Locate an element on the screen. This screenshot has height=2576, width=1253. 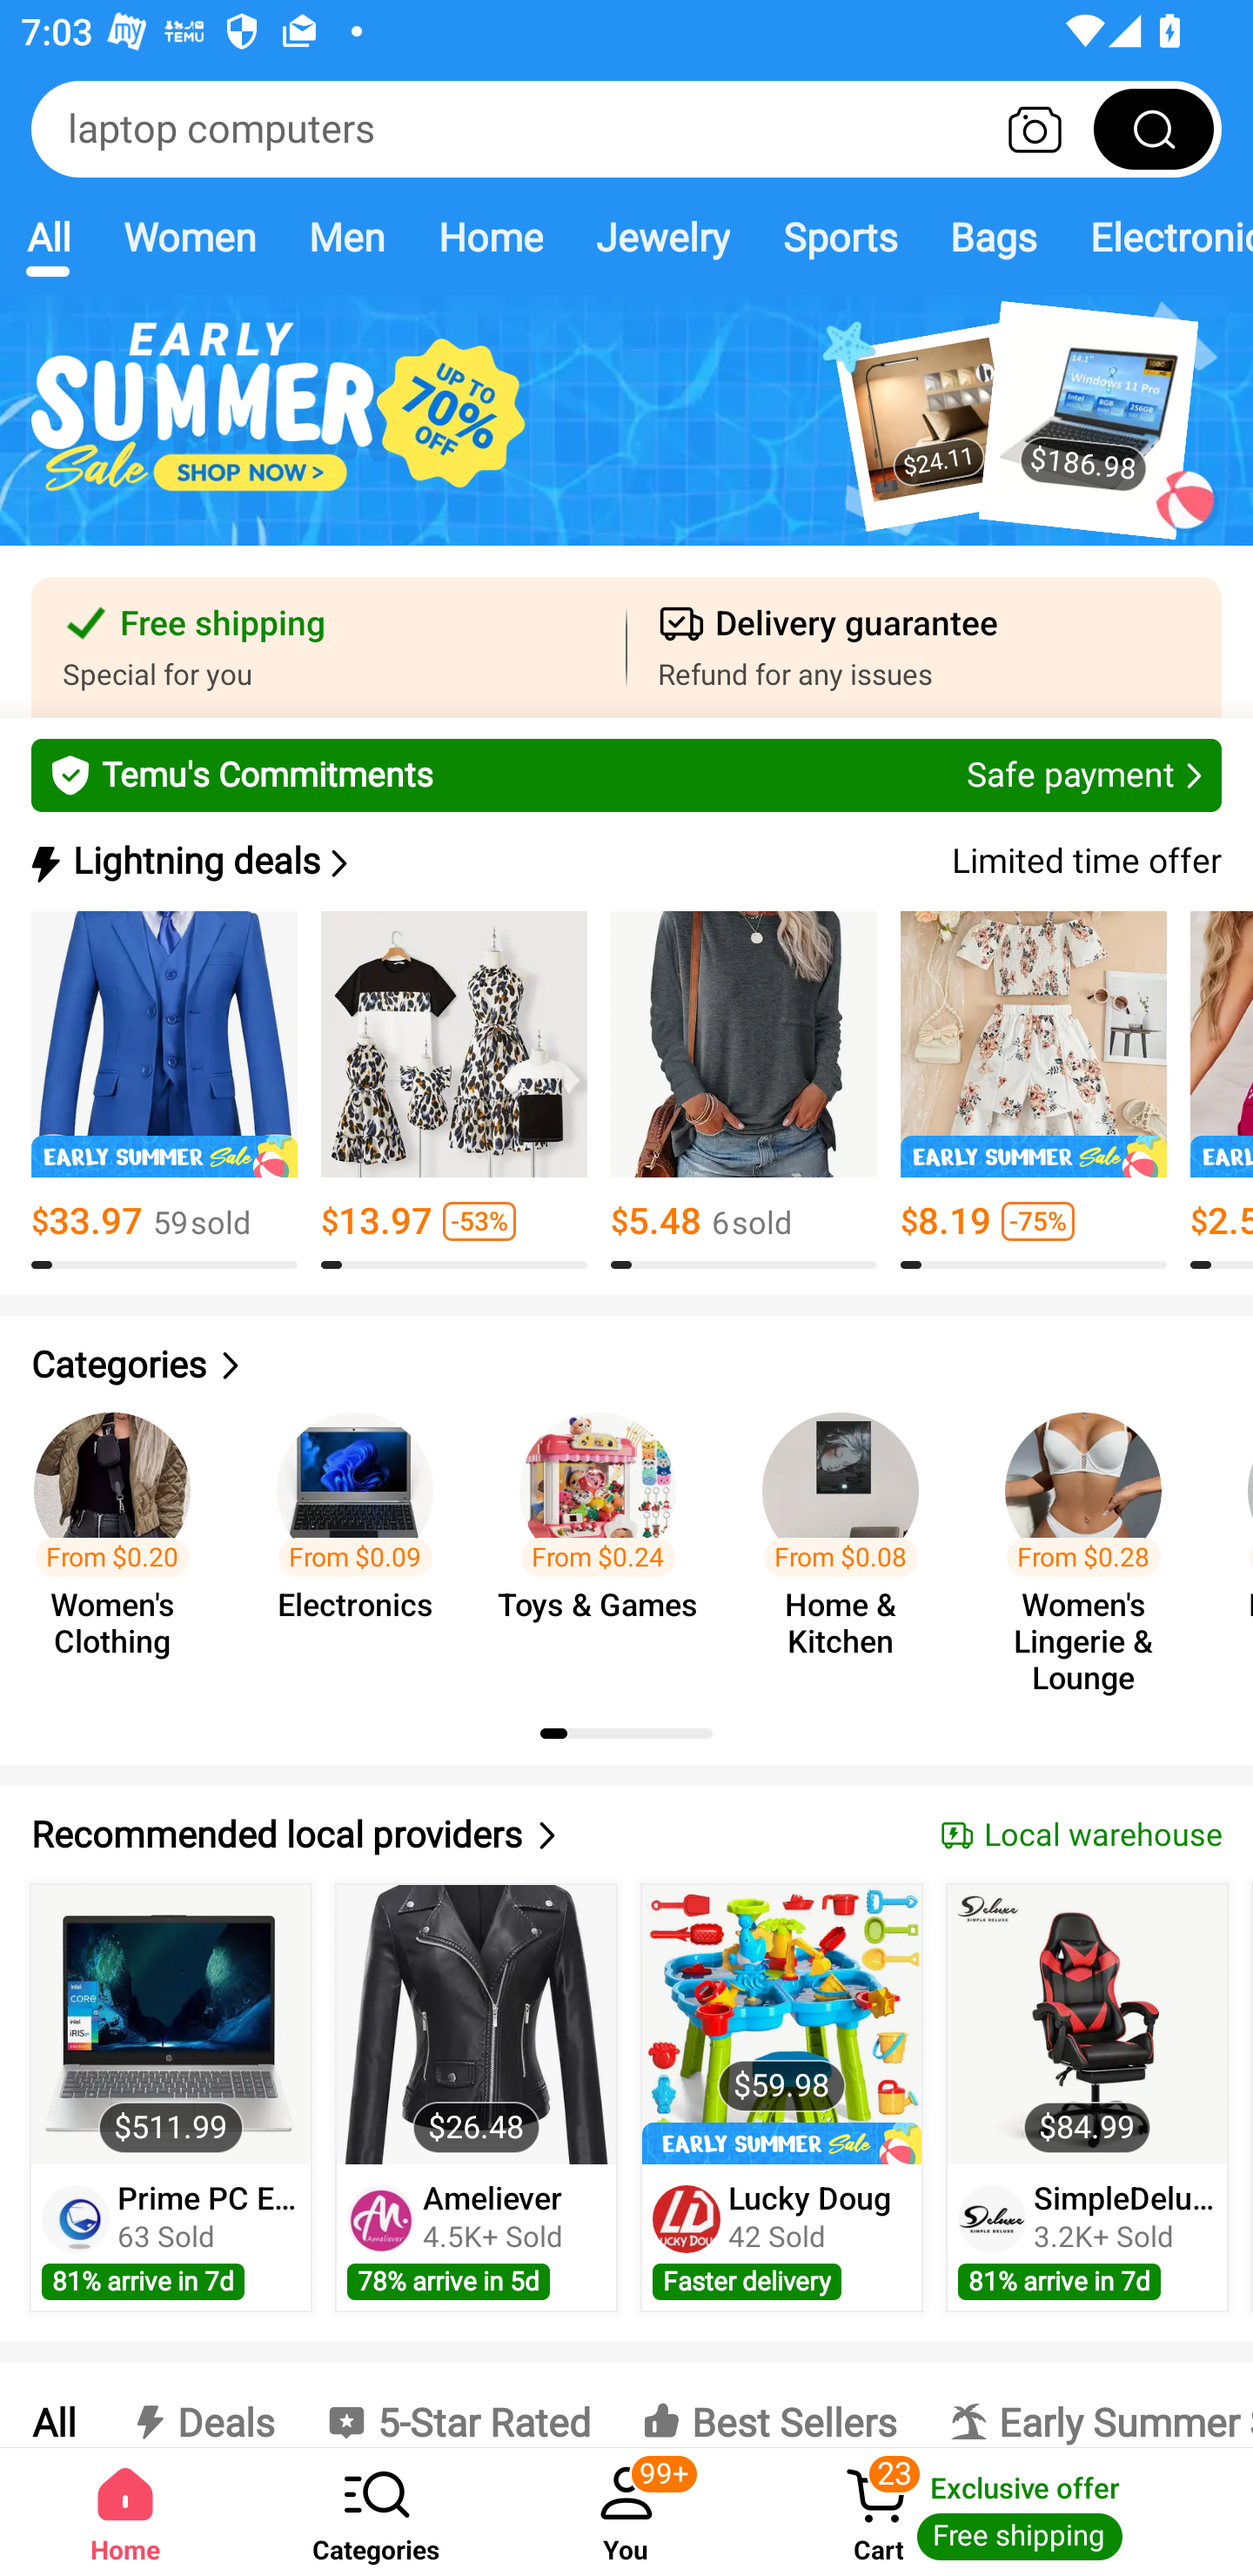
$13.97 -53% 8.0 is located at coordinates (454, 1090).